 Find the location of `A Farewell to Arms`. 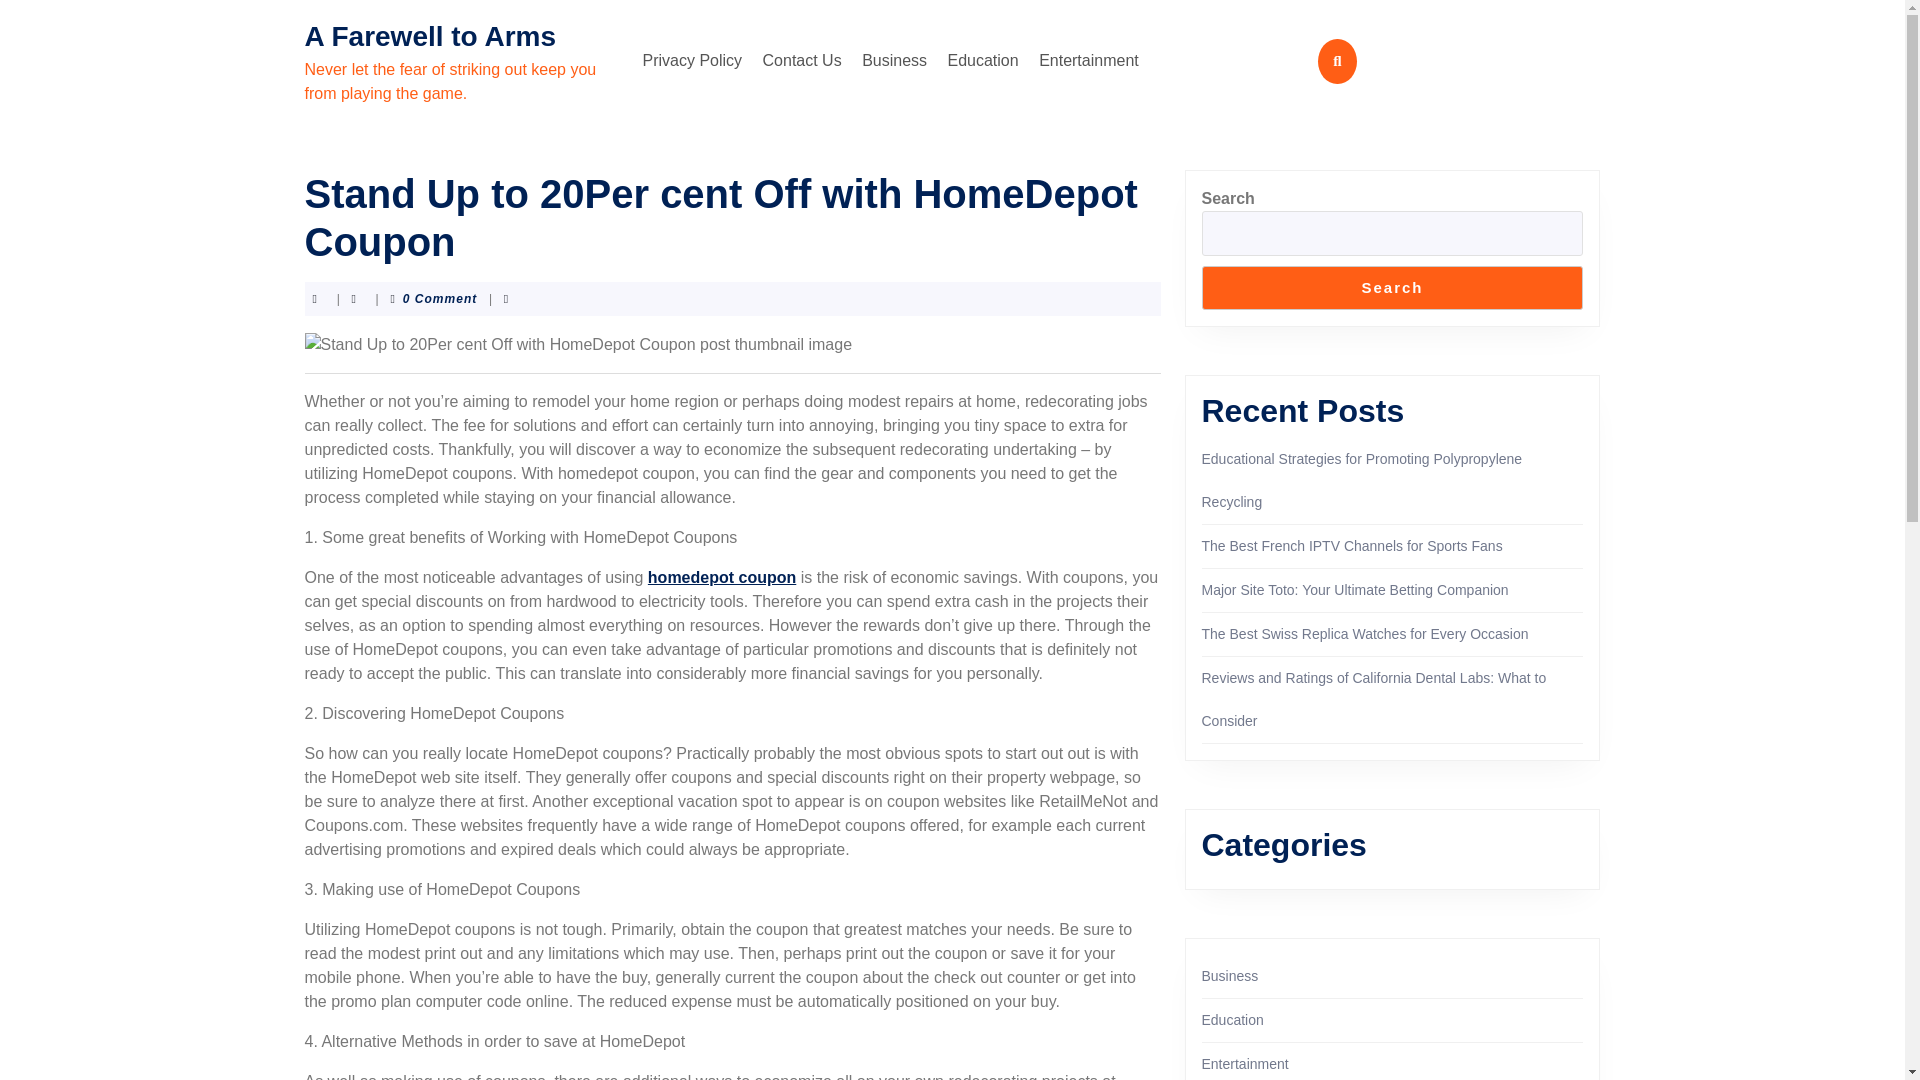

A Farewell to Arms is located at coordinates (430, 36).